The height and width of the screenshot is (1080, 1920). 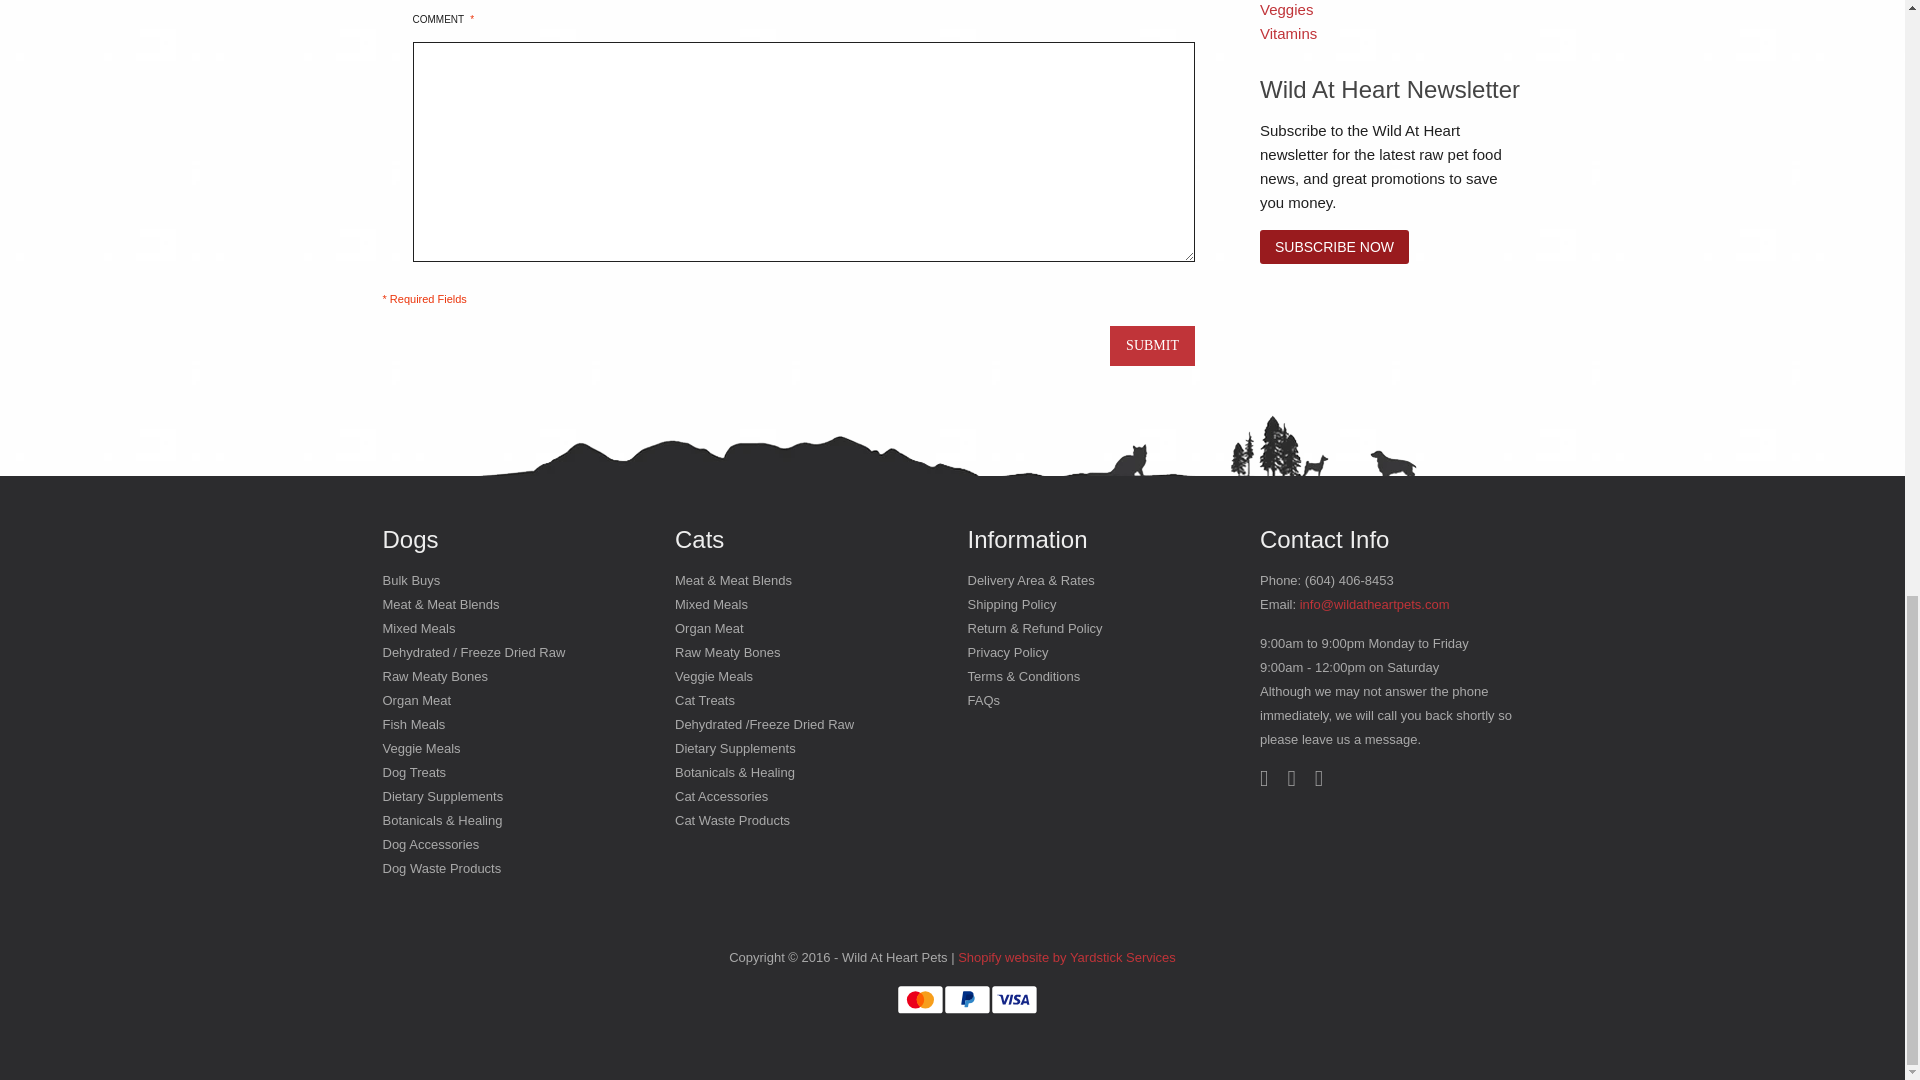 I want to click on Visa, so click(x=1014, y=999).